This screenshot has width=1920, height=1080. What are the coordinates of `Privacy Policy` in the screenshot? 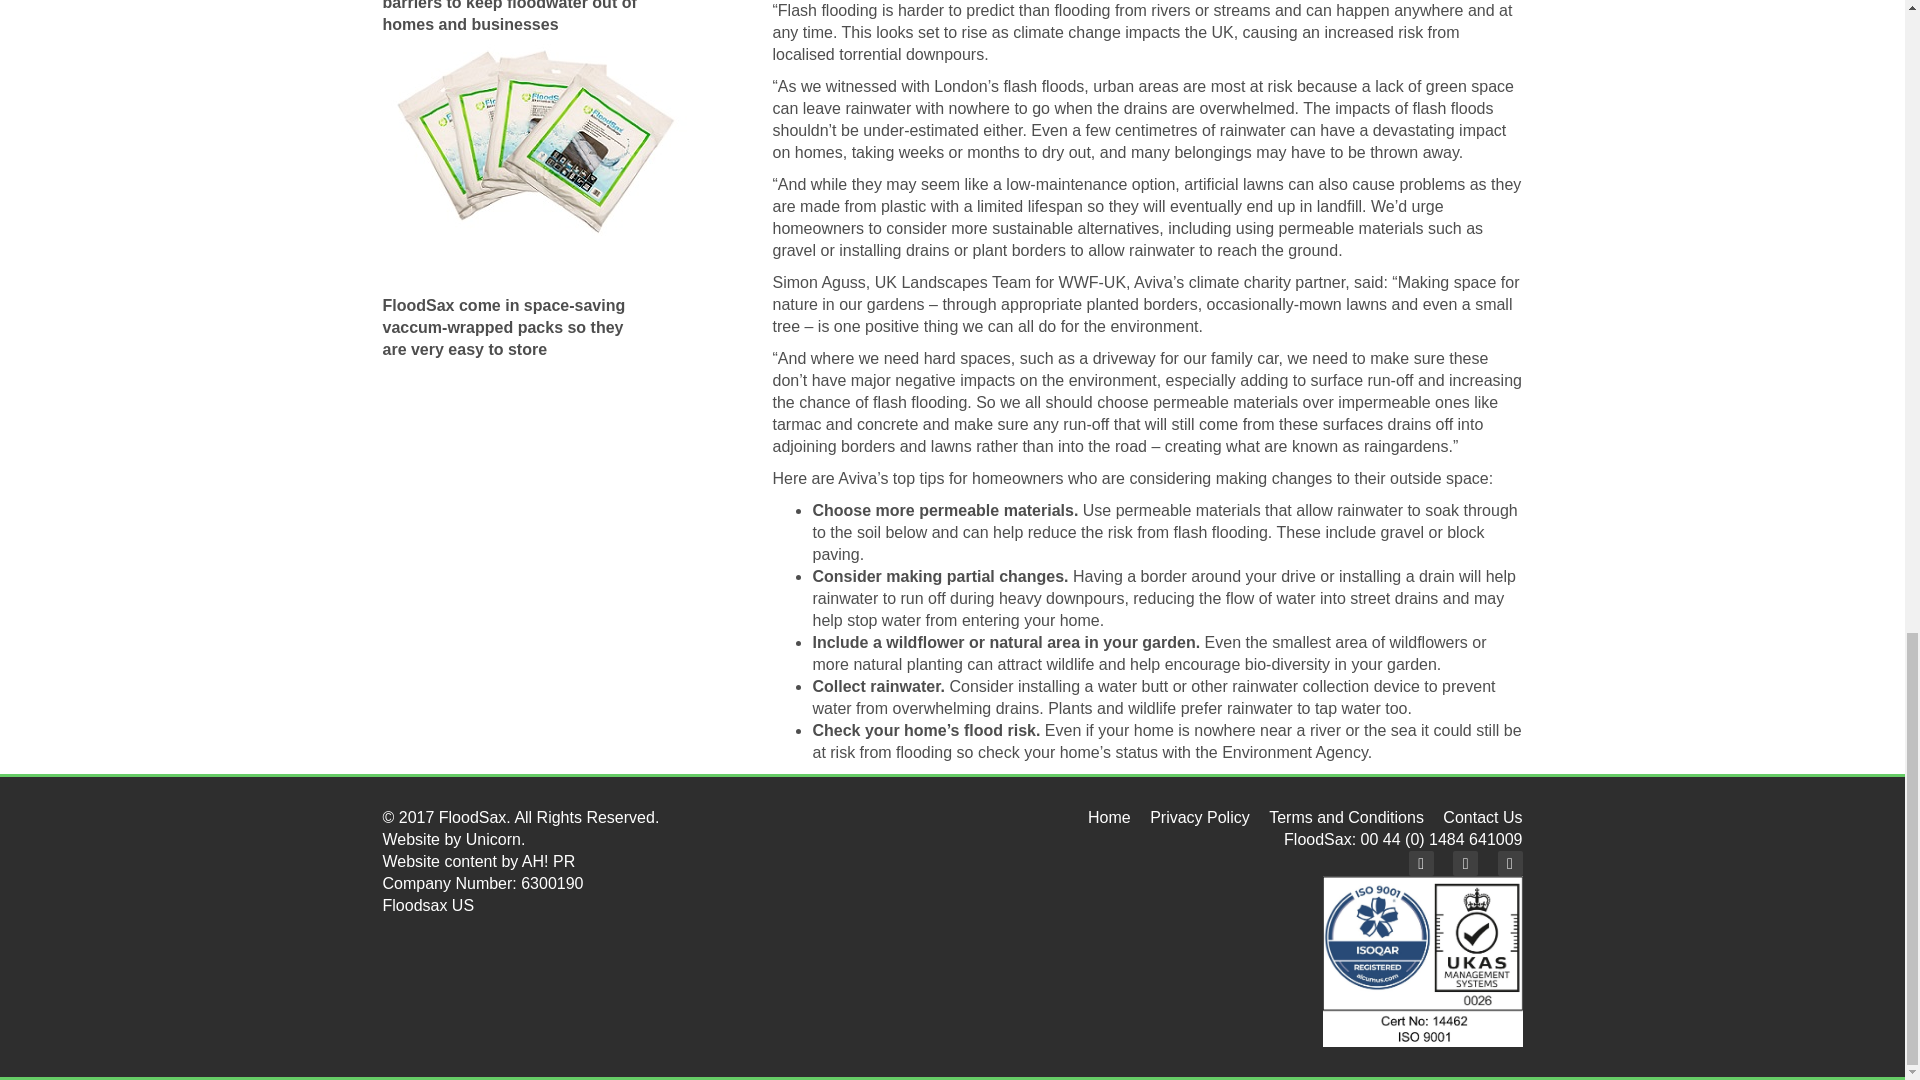 It's located at (1200, 817).